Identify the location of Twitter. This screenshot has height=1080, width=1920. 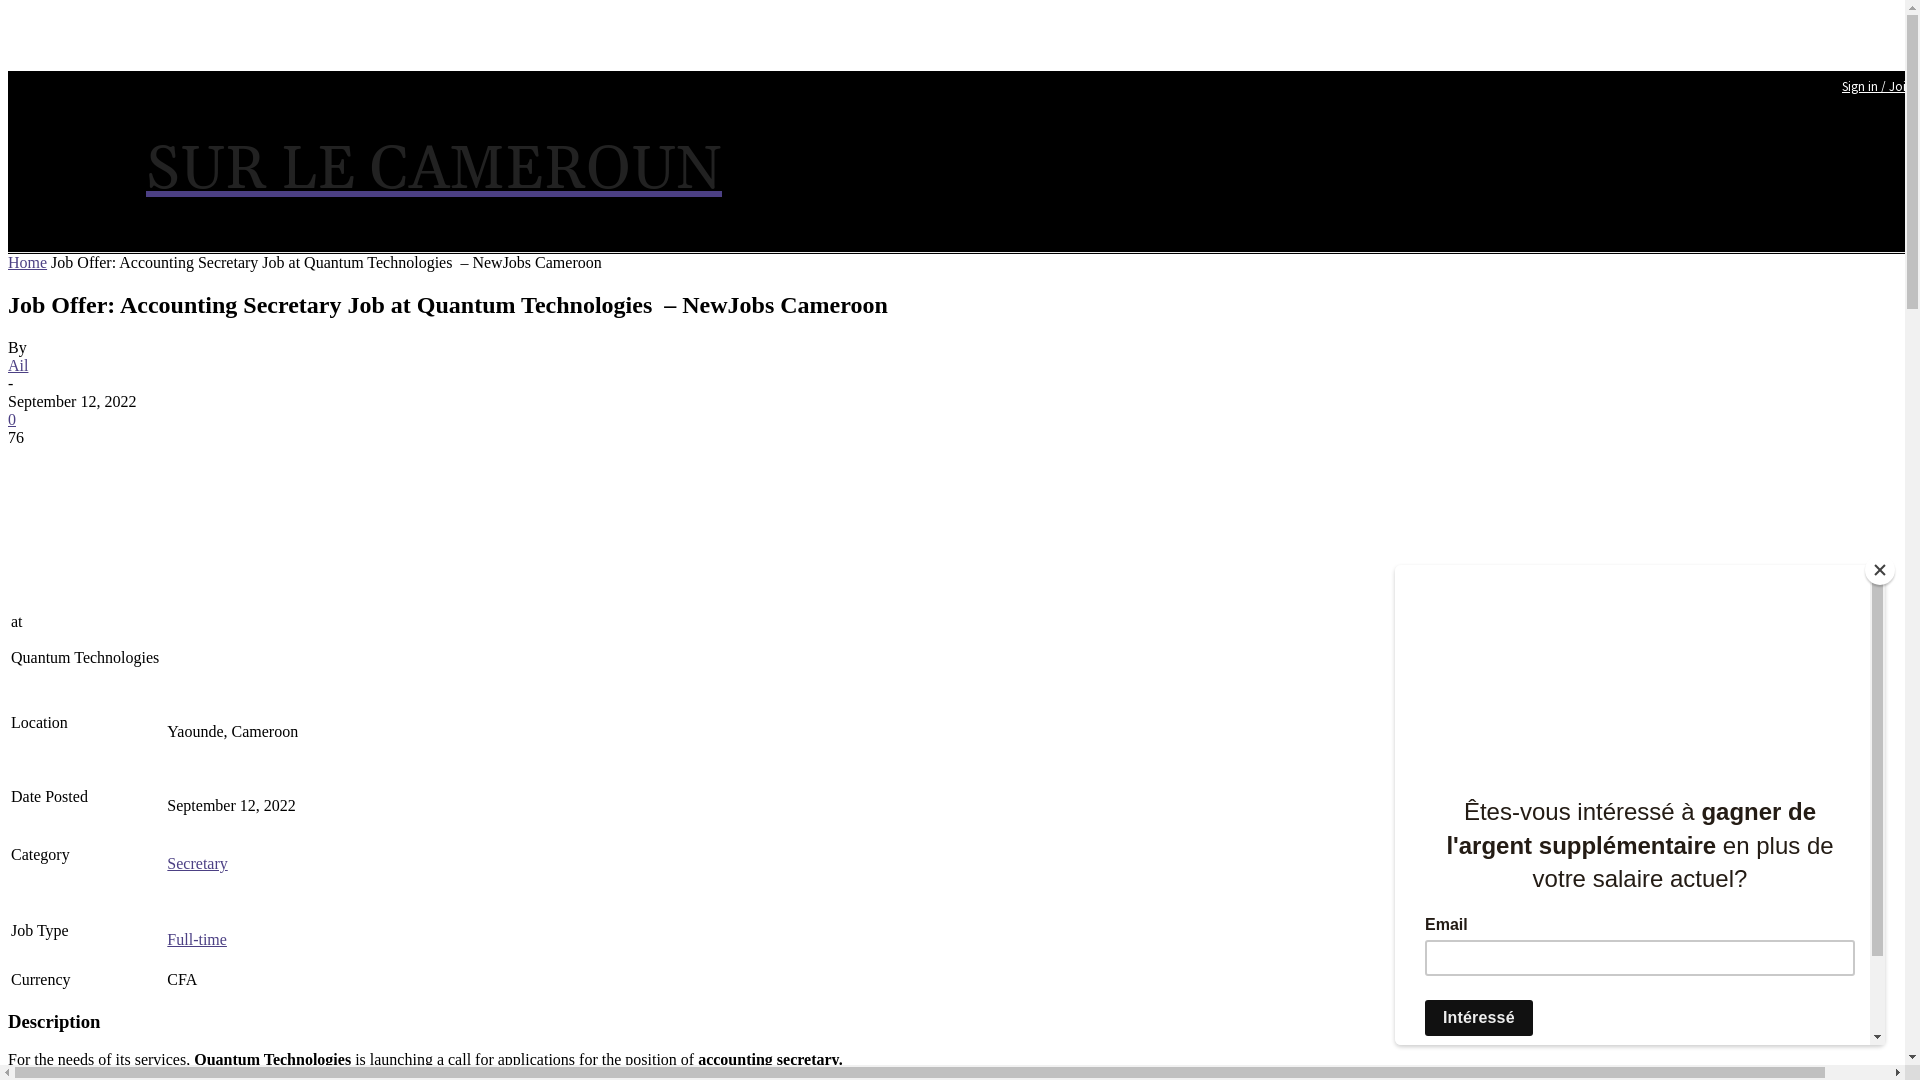
(792, 154).